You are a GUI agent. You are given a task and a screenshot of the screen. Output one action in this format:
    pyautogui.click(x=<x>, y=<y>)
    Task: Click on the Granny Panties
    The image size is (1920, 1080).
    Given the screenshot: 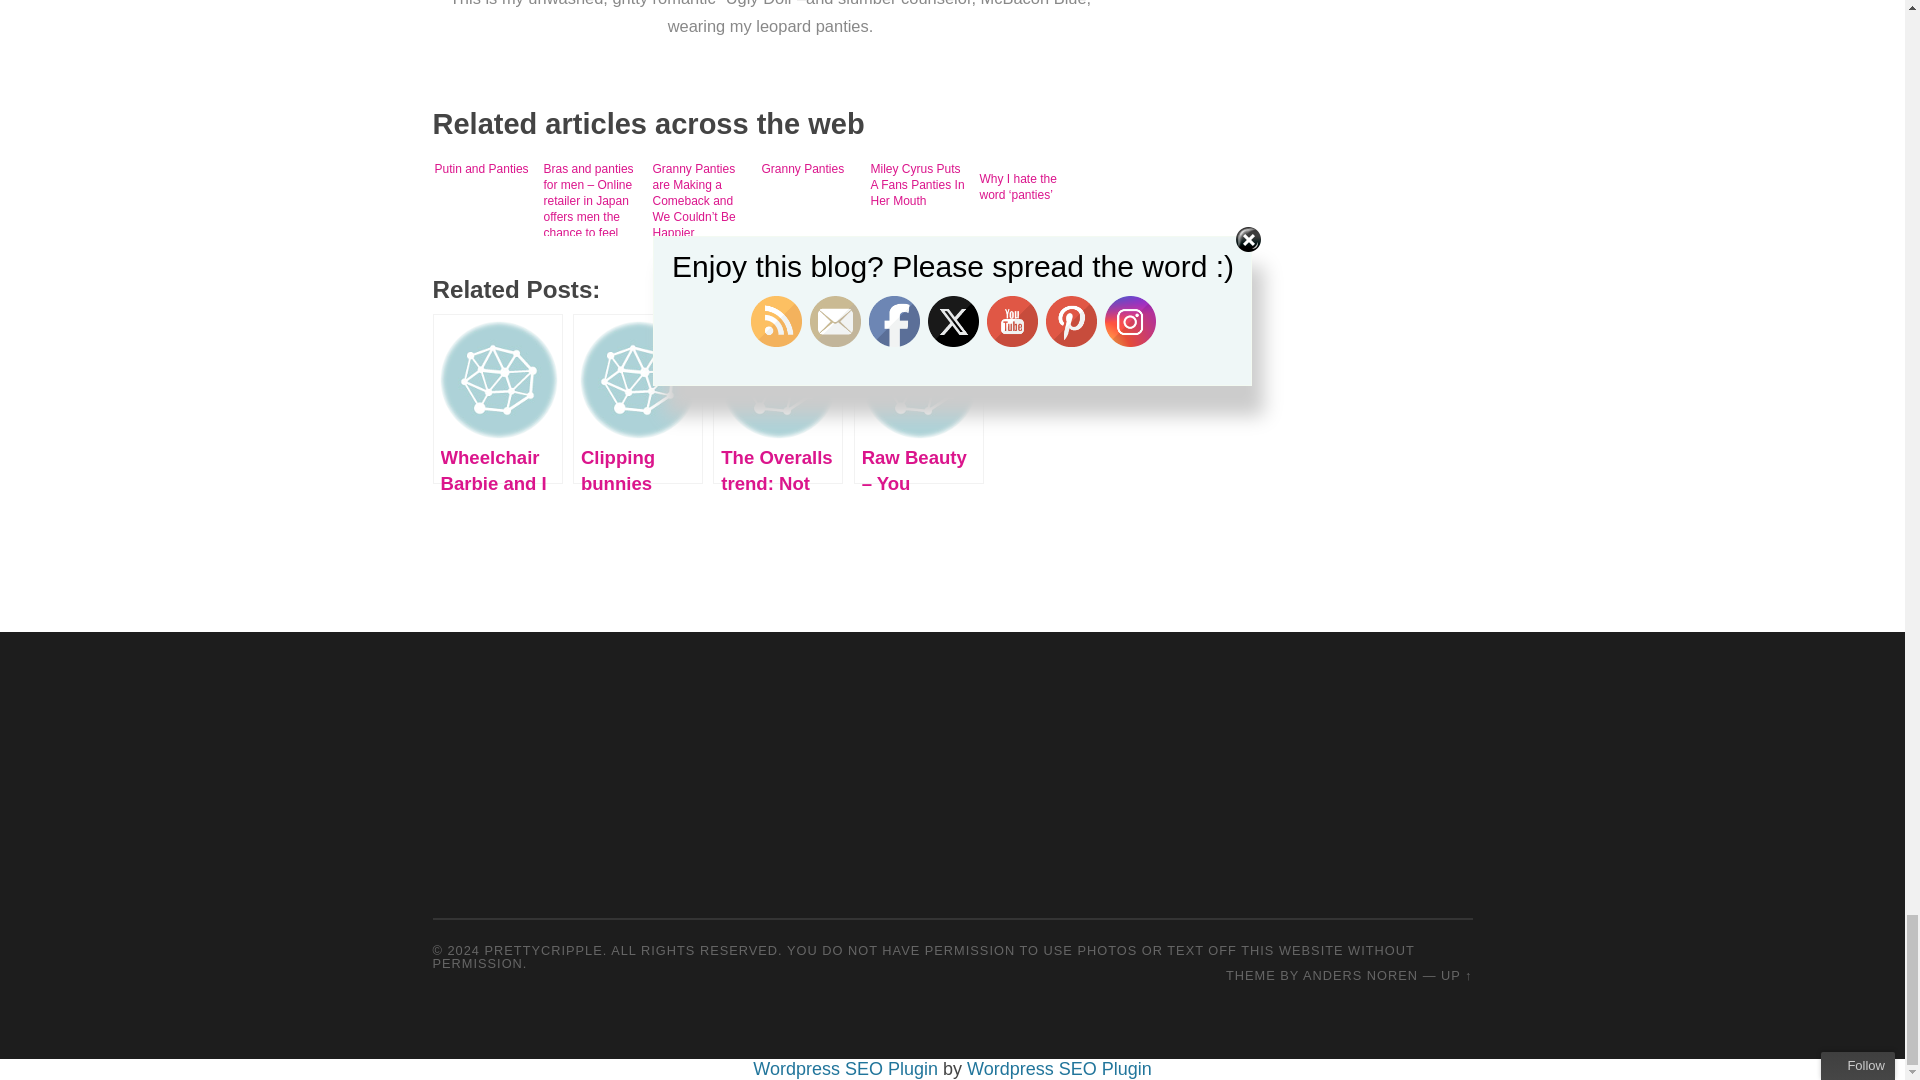 What is the action you would take?
    pyautogui.click(x=812, y=196)
    